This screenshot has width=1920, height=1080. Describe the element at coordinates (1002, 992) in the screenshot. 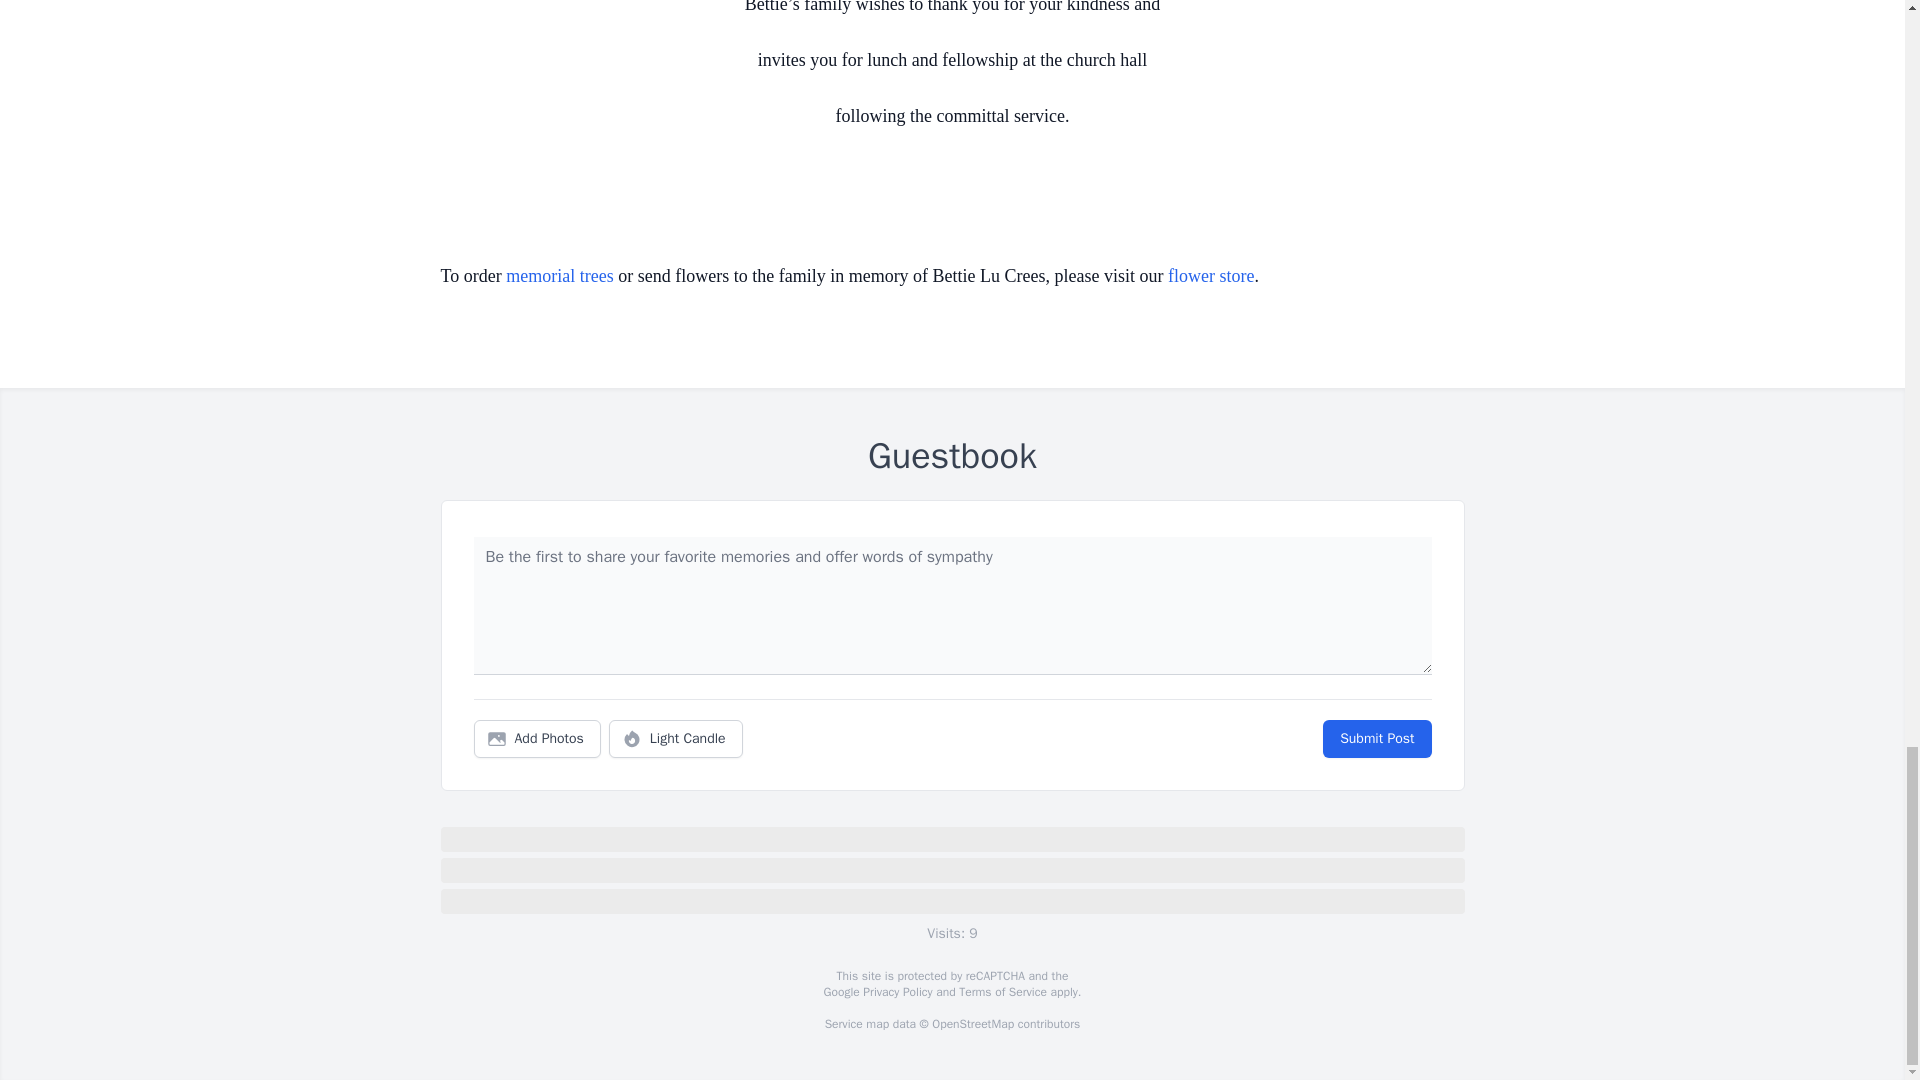

I see `Terms of Service` at that location.